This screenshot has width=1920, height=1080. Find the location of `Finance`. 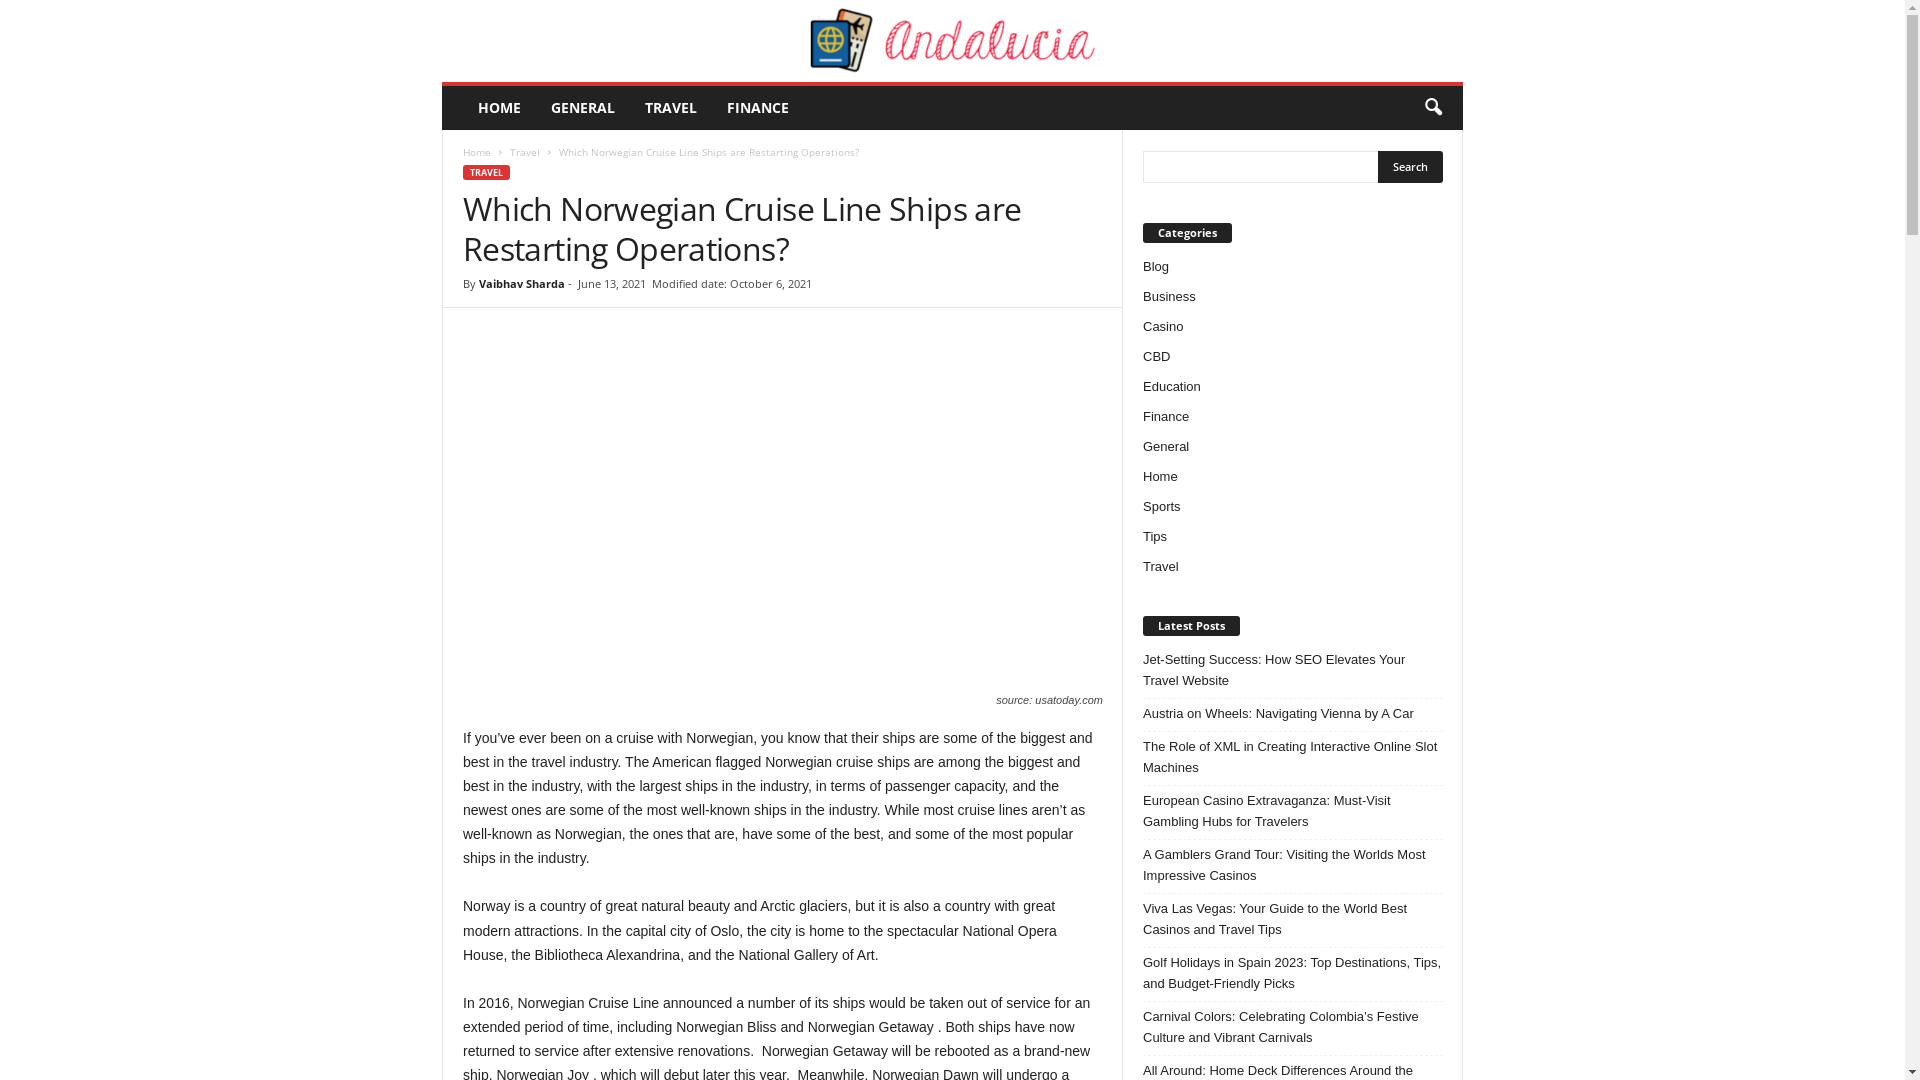

Finance is located at coordinates (1166, 416).